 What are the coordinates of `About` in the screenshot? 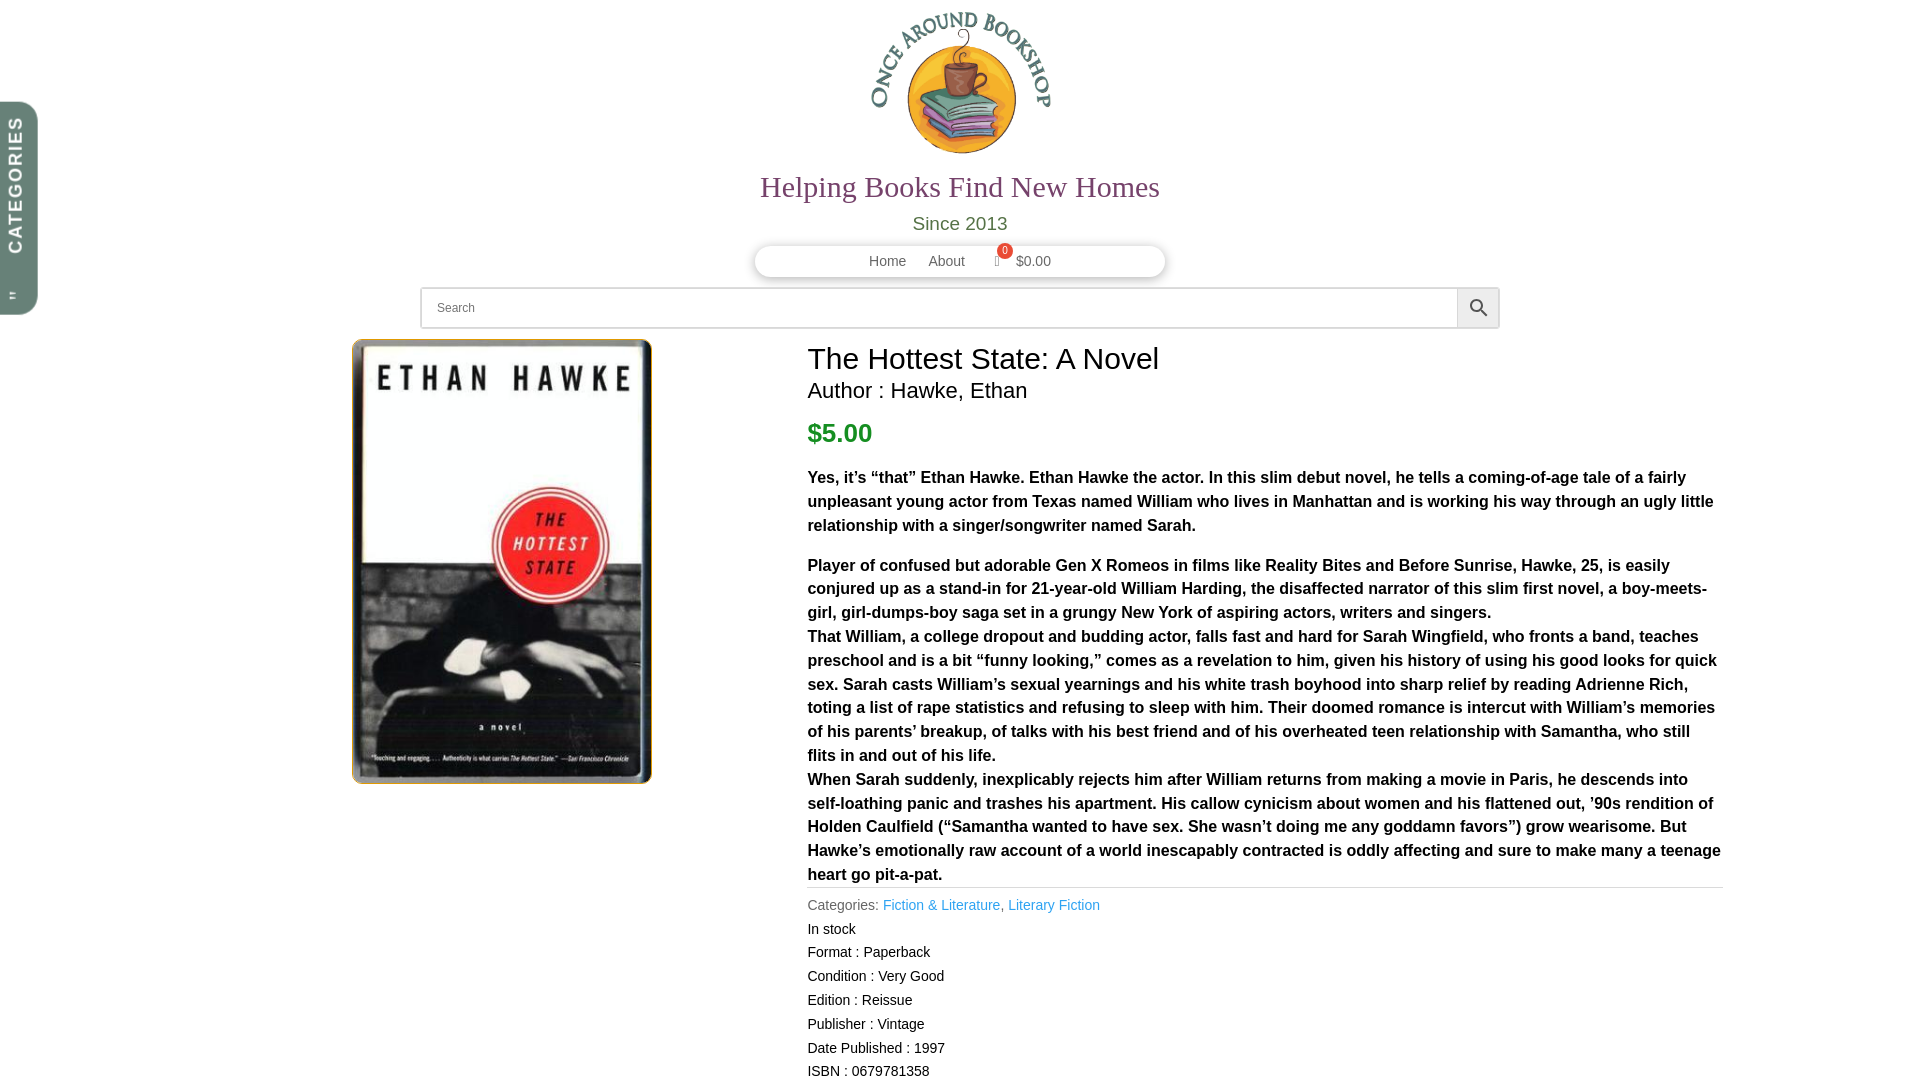 It's located at (946, 264).